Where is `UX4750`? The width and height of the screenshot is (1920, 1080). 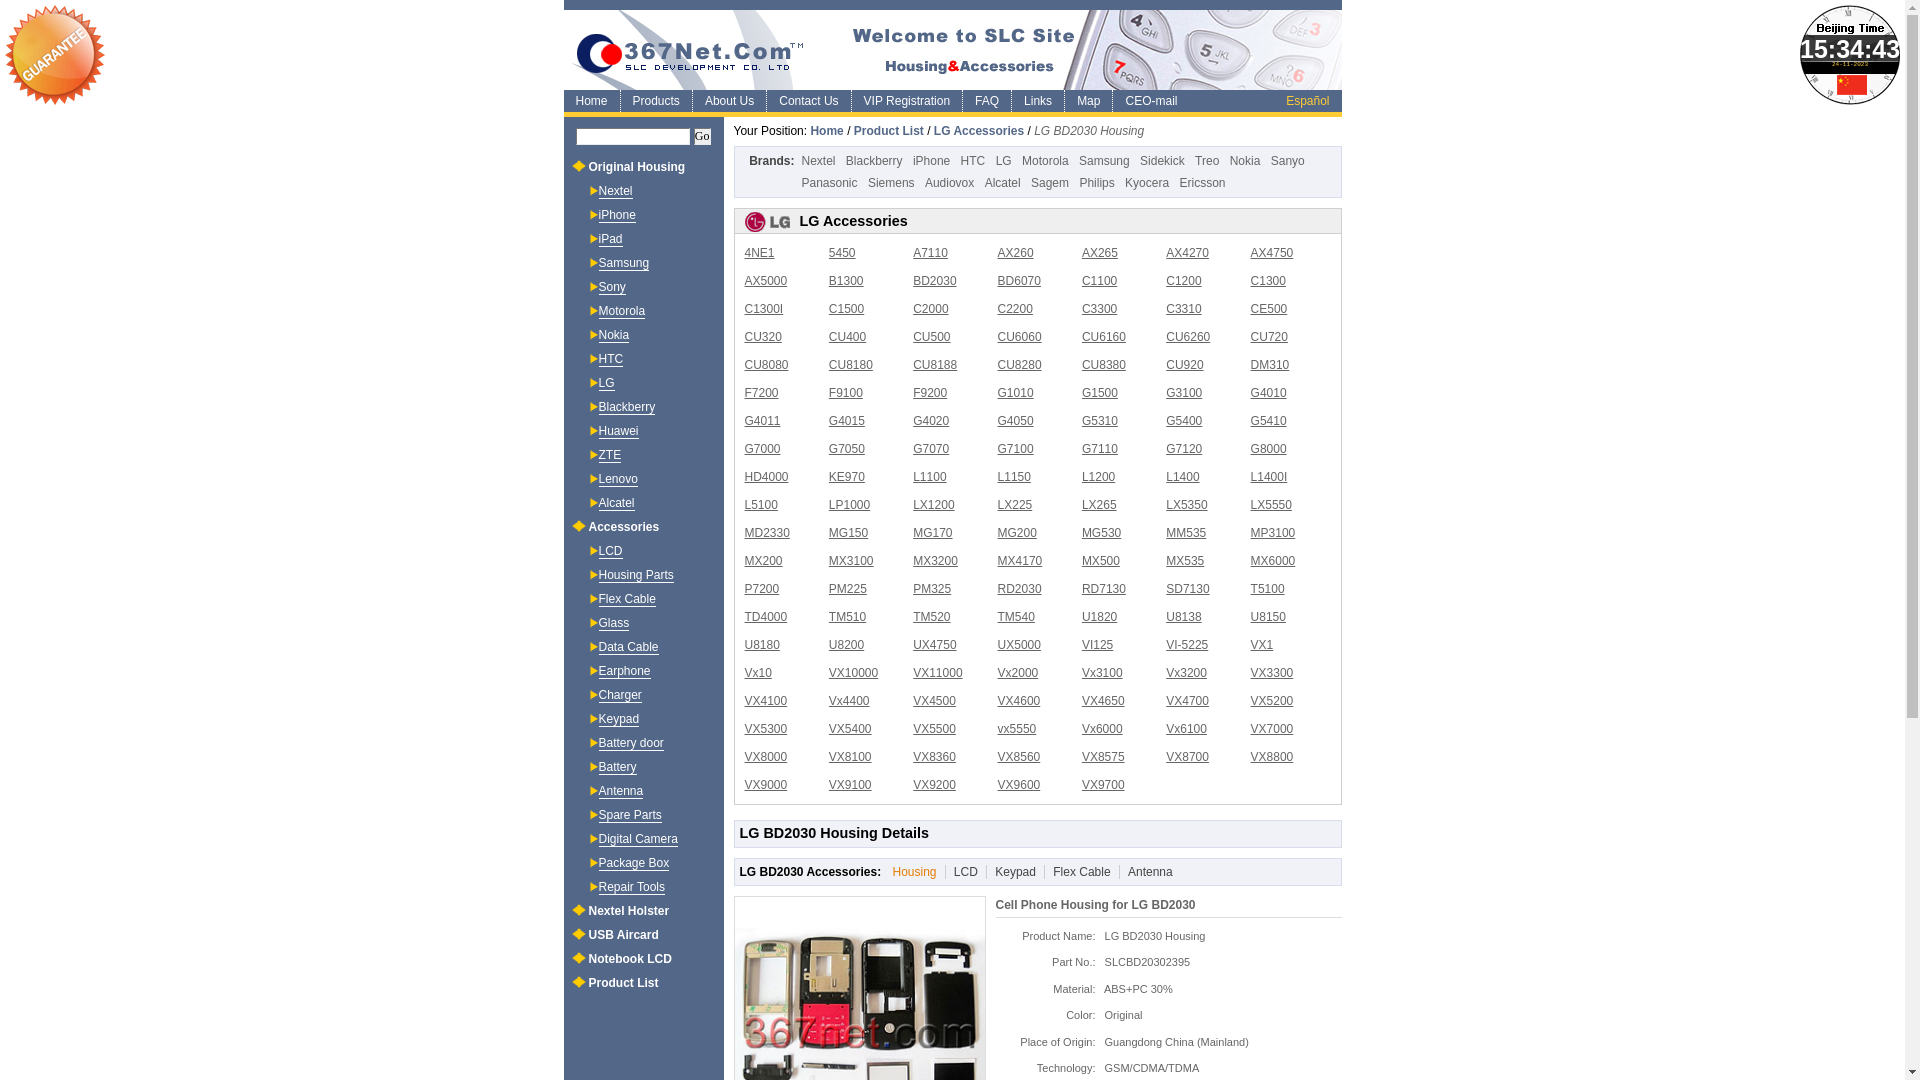 UX4750 is located at coordinates (934, 645).